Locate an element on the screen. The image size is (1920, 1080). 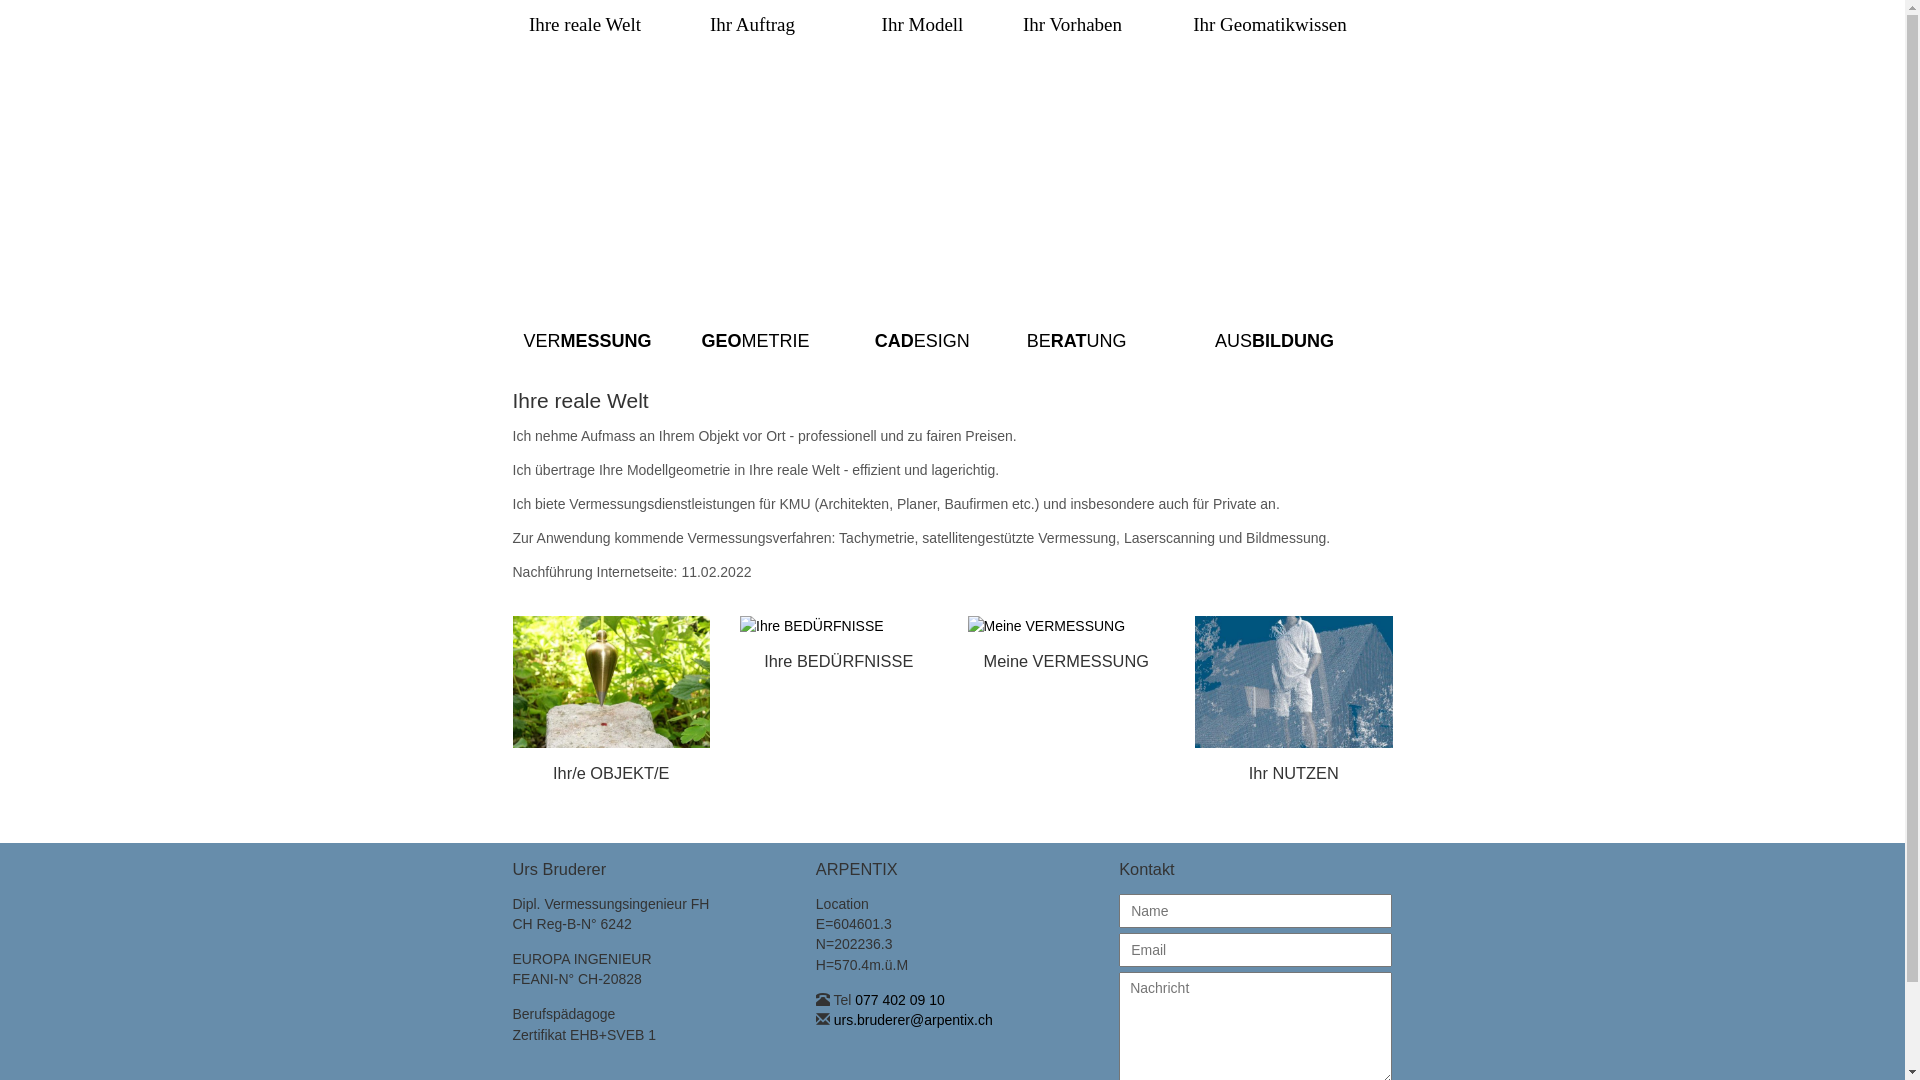
BERATUNG is located at coordinates (1077, 341).